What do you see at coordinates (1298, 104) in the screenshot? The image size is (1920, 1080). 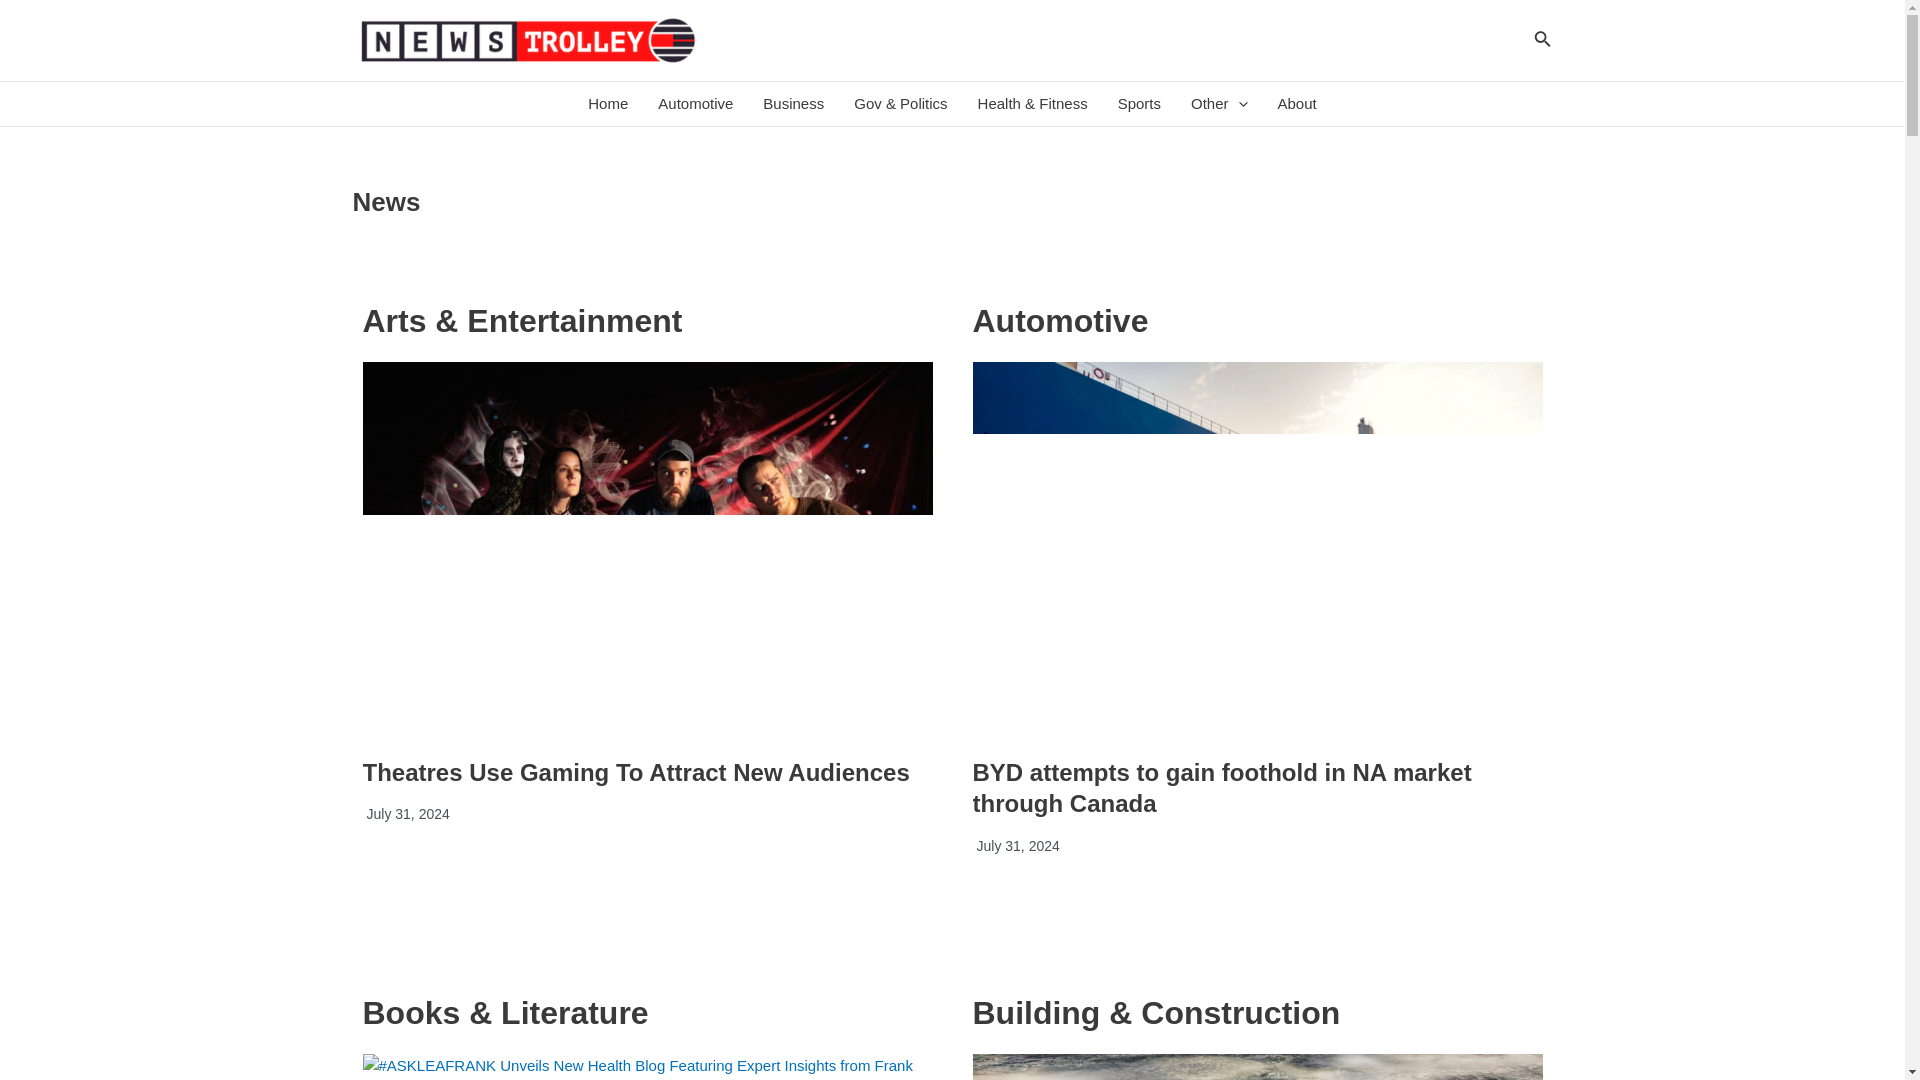 I see `About` at bounding box center [1298, 104].